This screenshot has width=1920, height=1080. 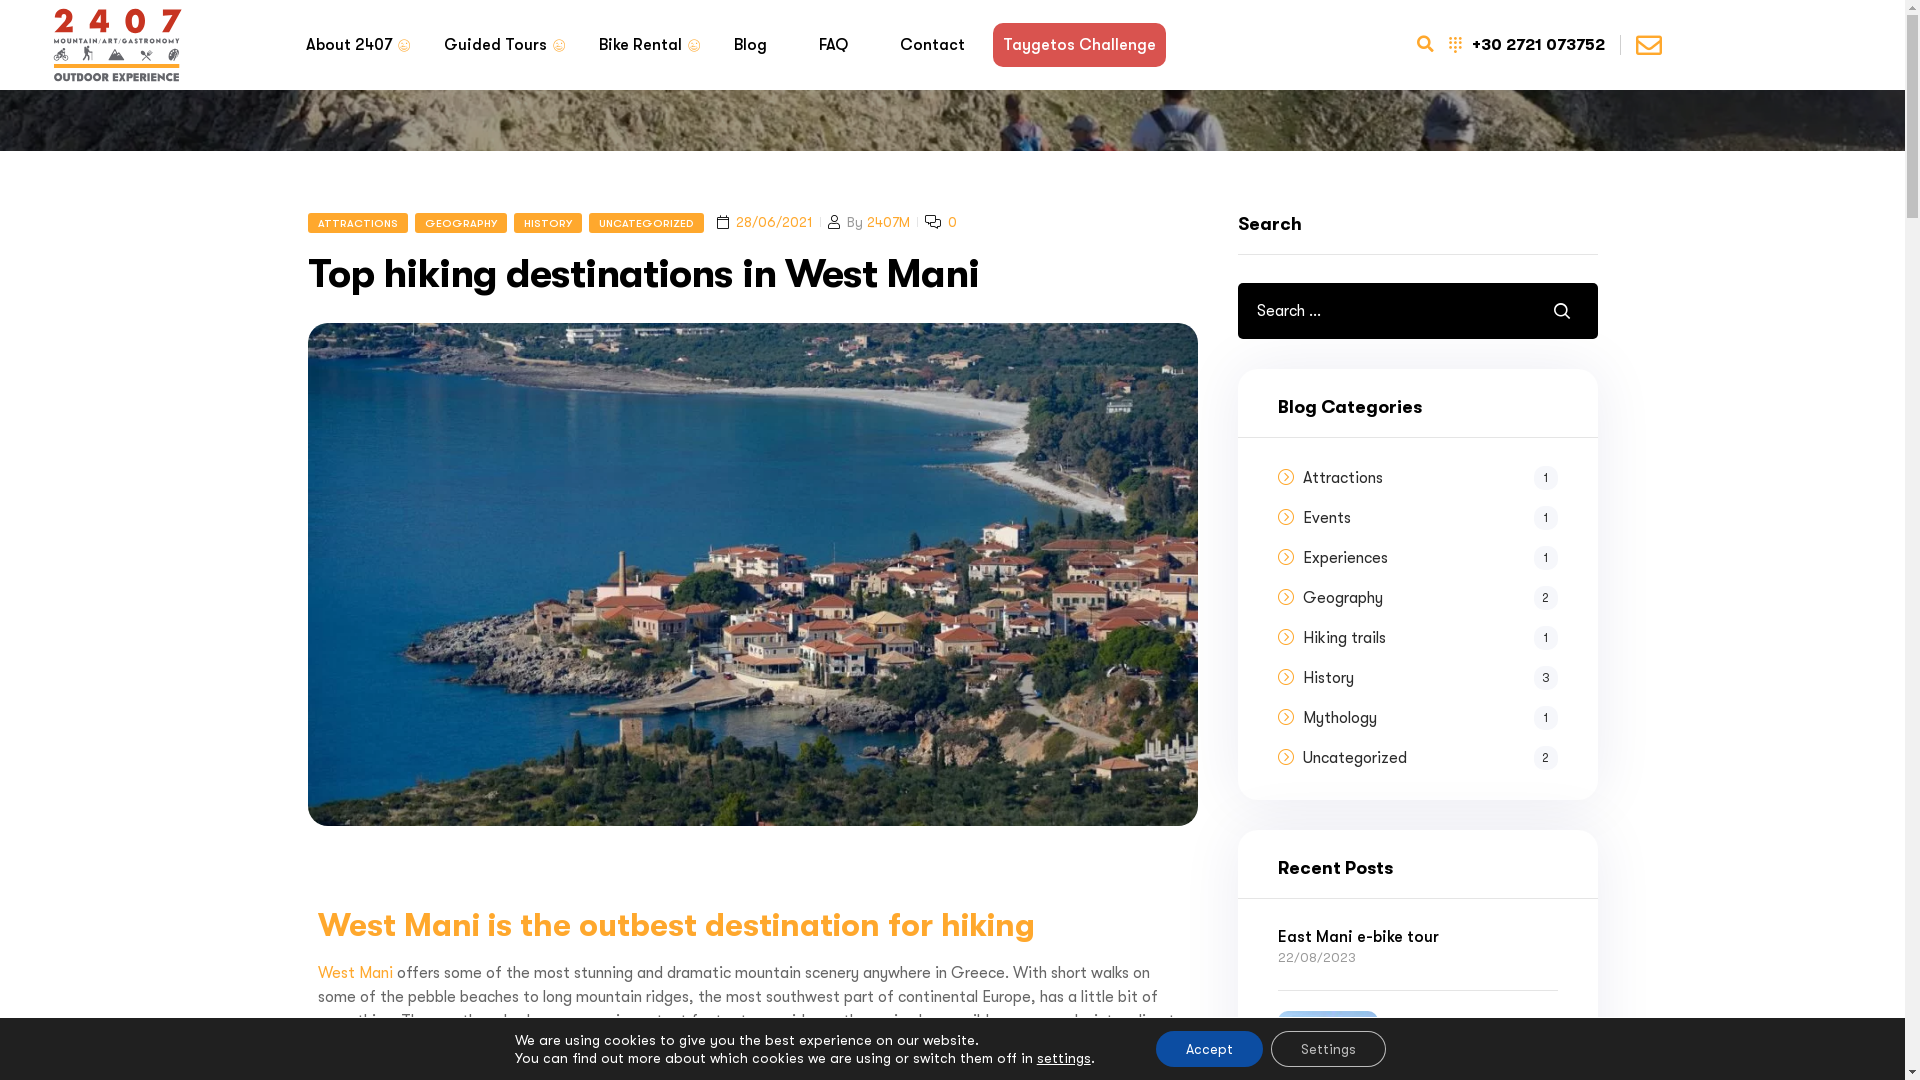 I want to click on ATTRACTIONS, so click(x=358, y=223).